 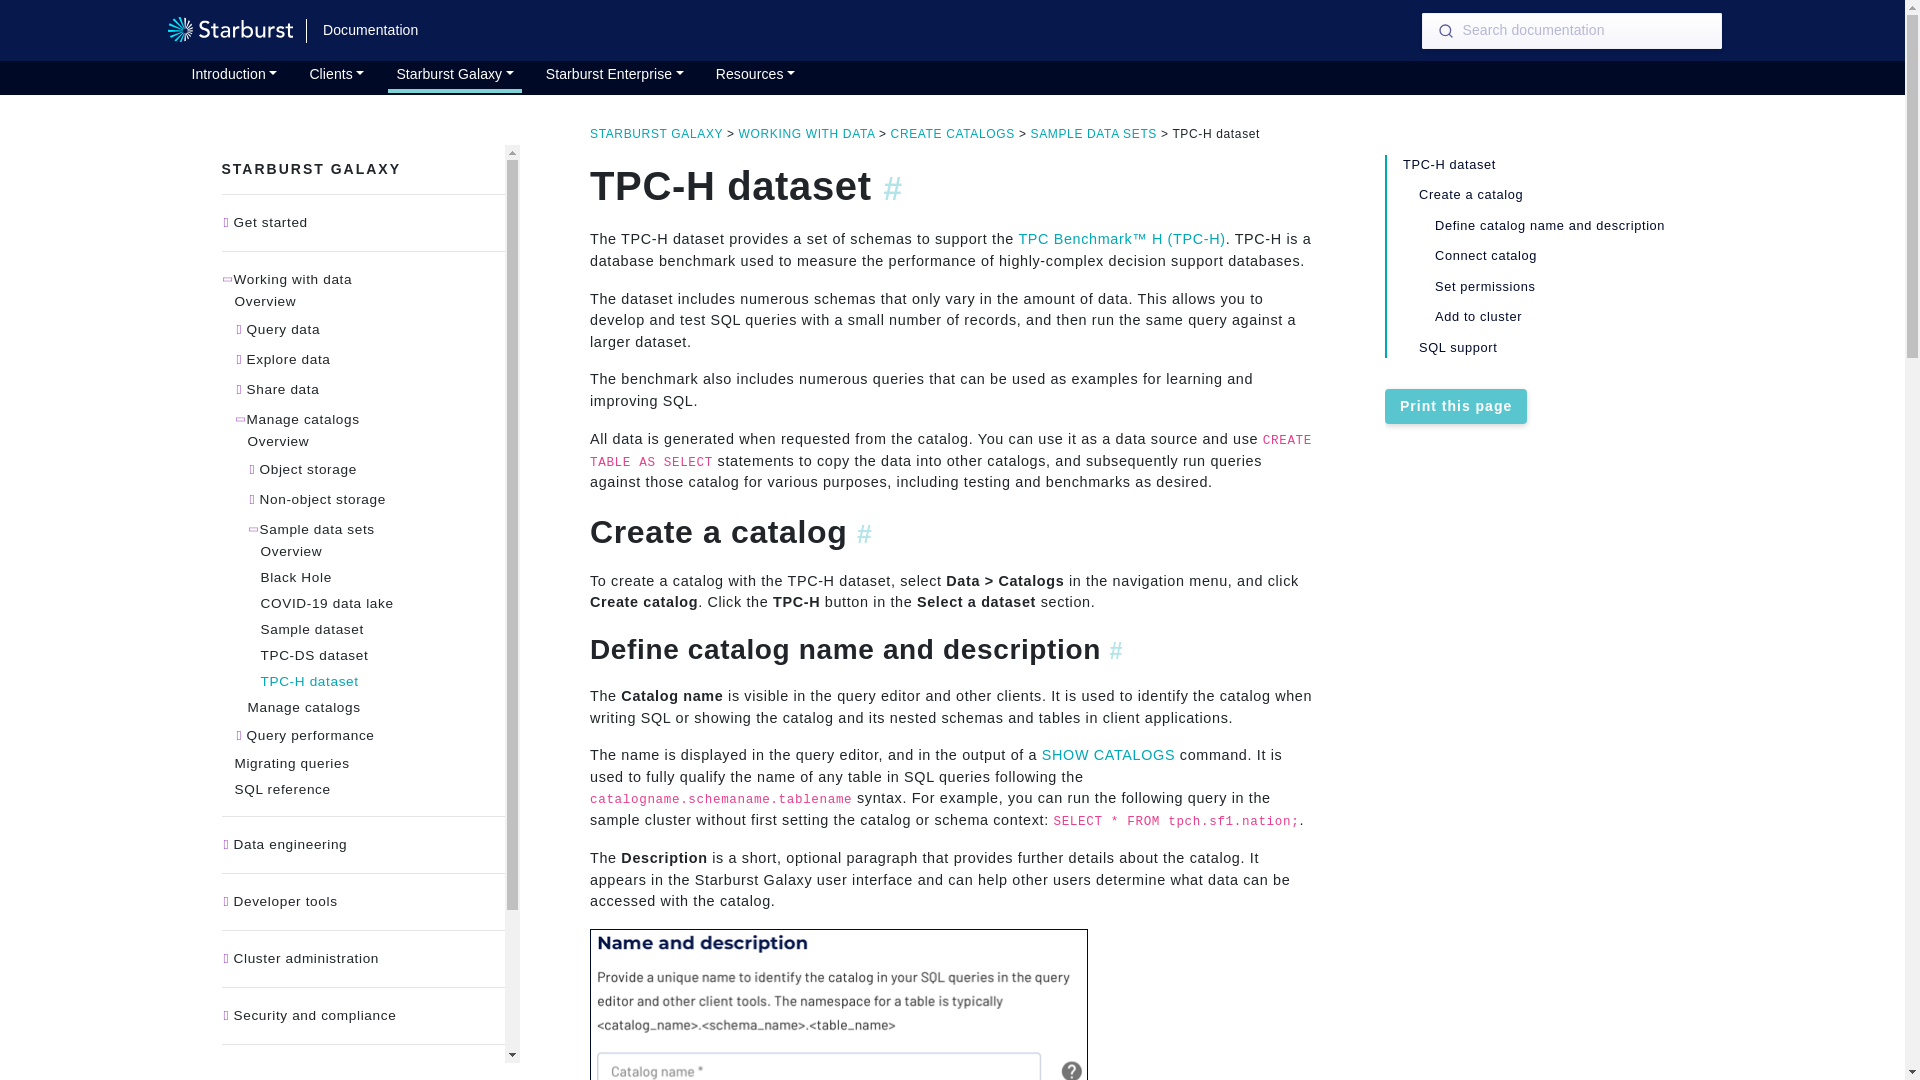 I want to click on Introduction, so click(x=235, y=76).